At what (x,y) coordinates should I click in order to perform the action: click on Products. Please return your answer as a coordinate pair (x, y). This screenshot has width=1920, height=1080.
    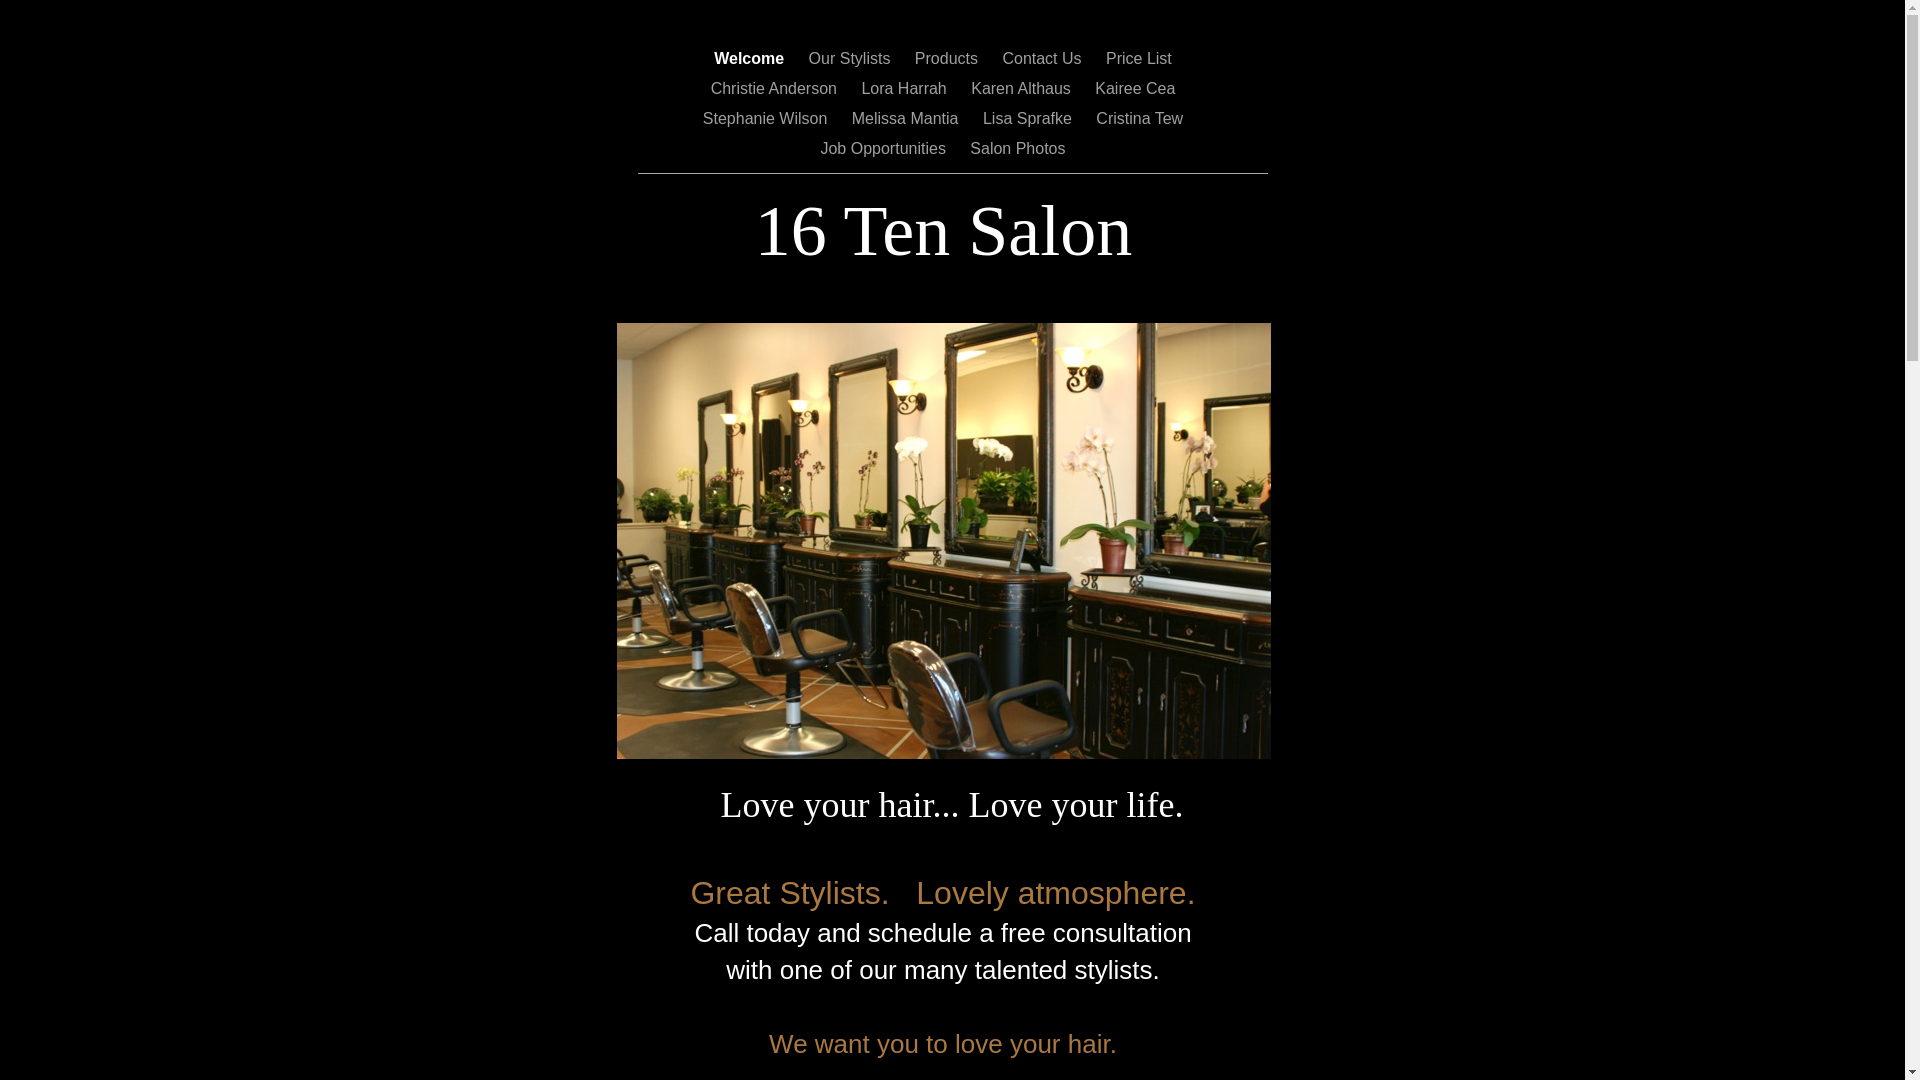
    Looking at the image, I should click on (949, 58).